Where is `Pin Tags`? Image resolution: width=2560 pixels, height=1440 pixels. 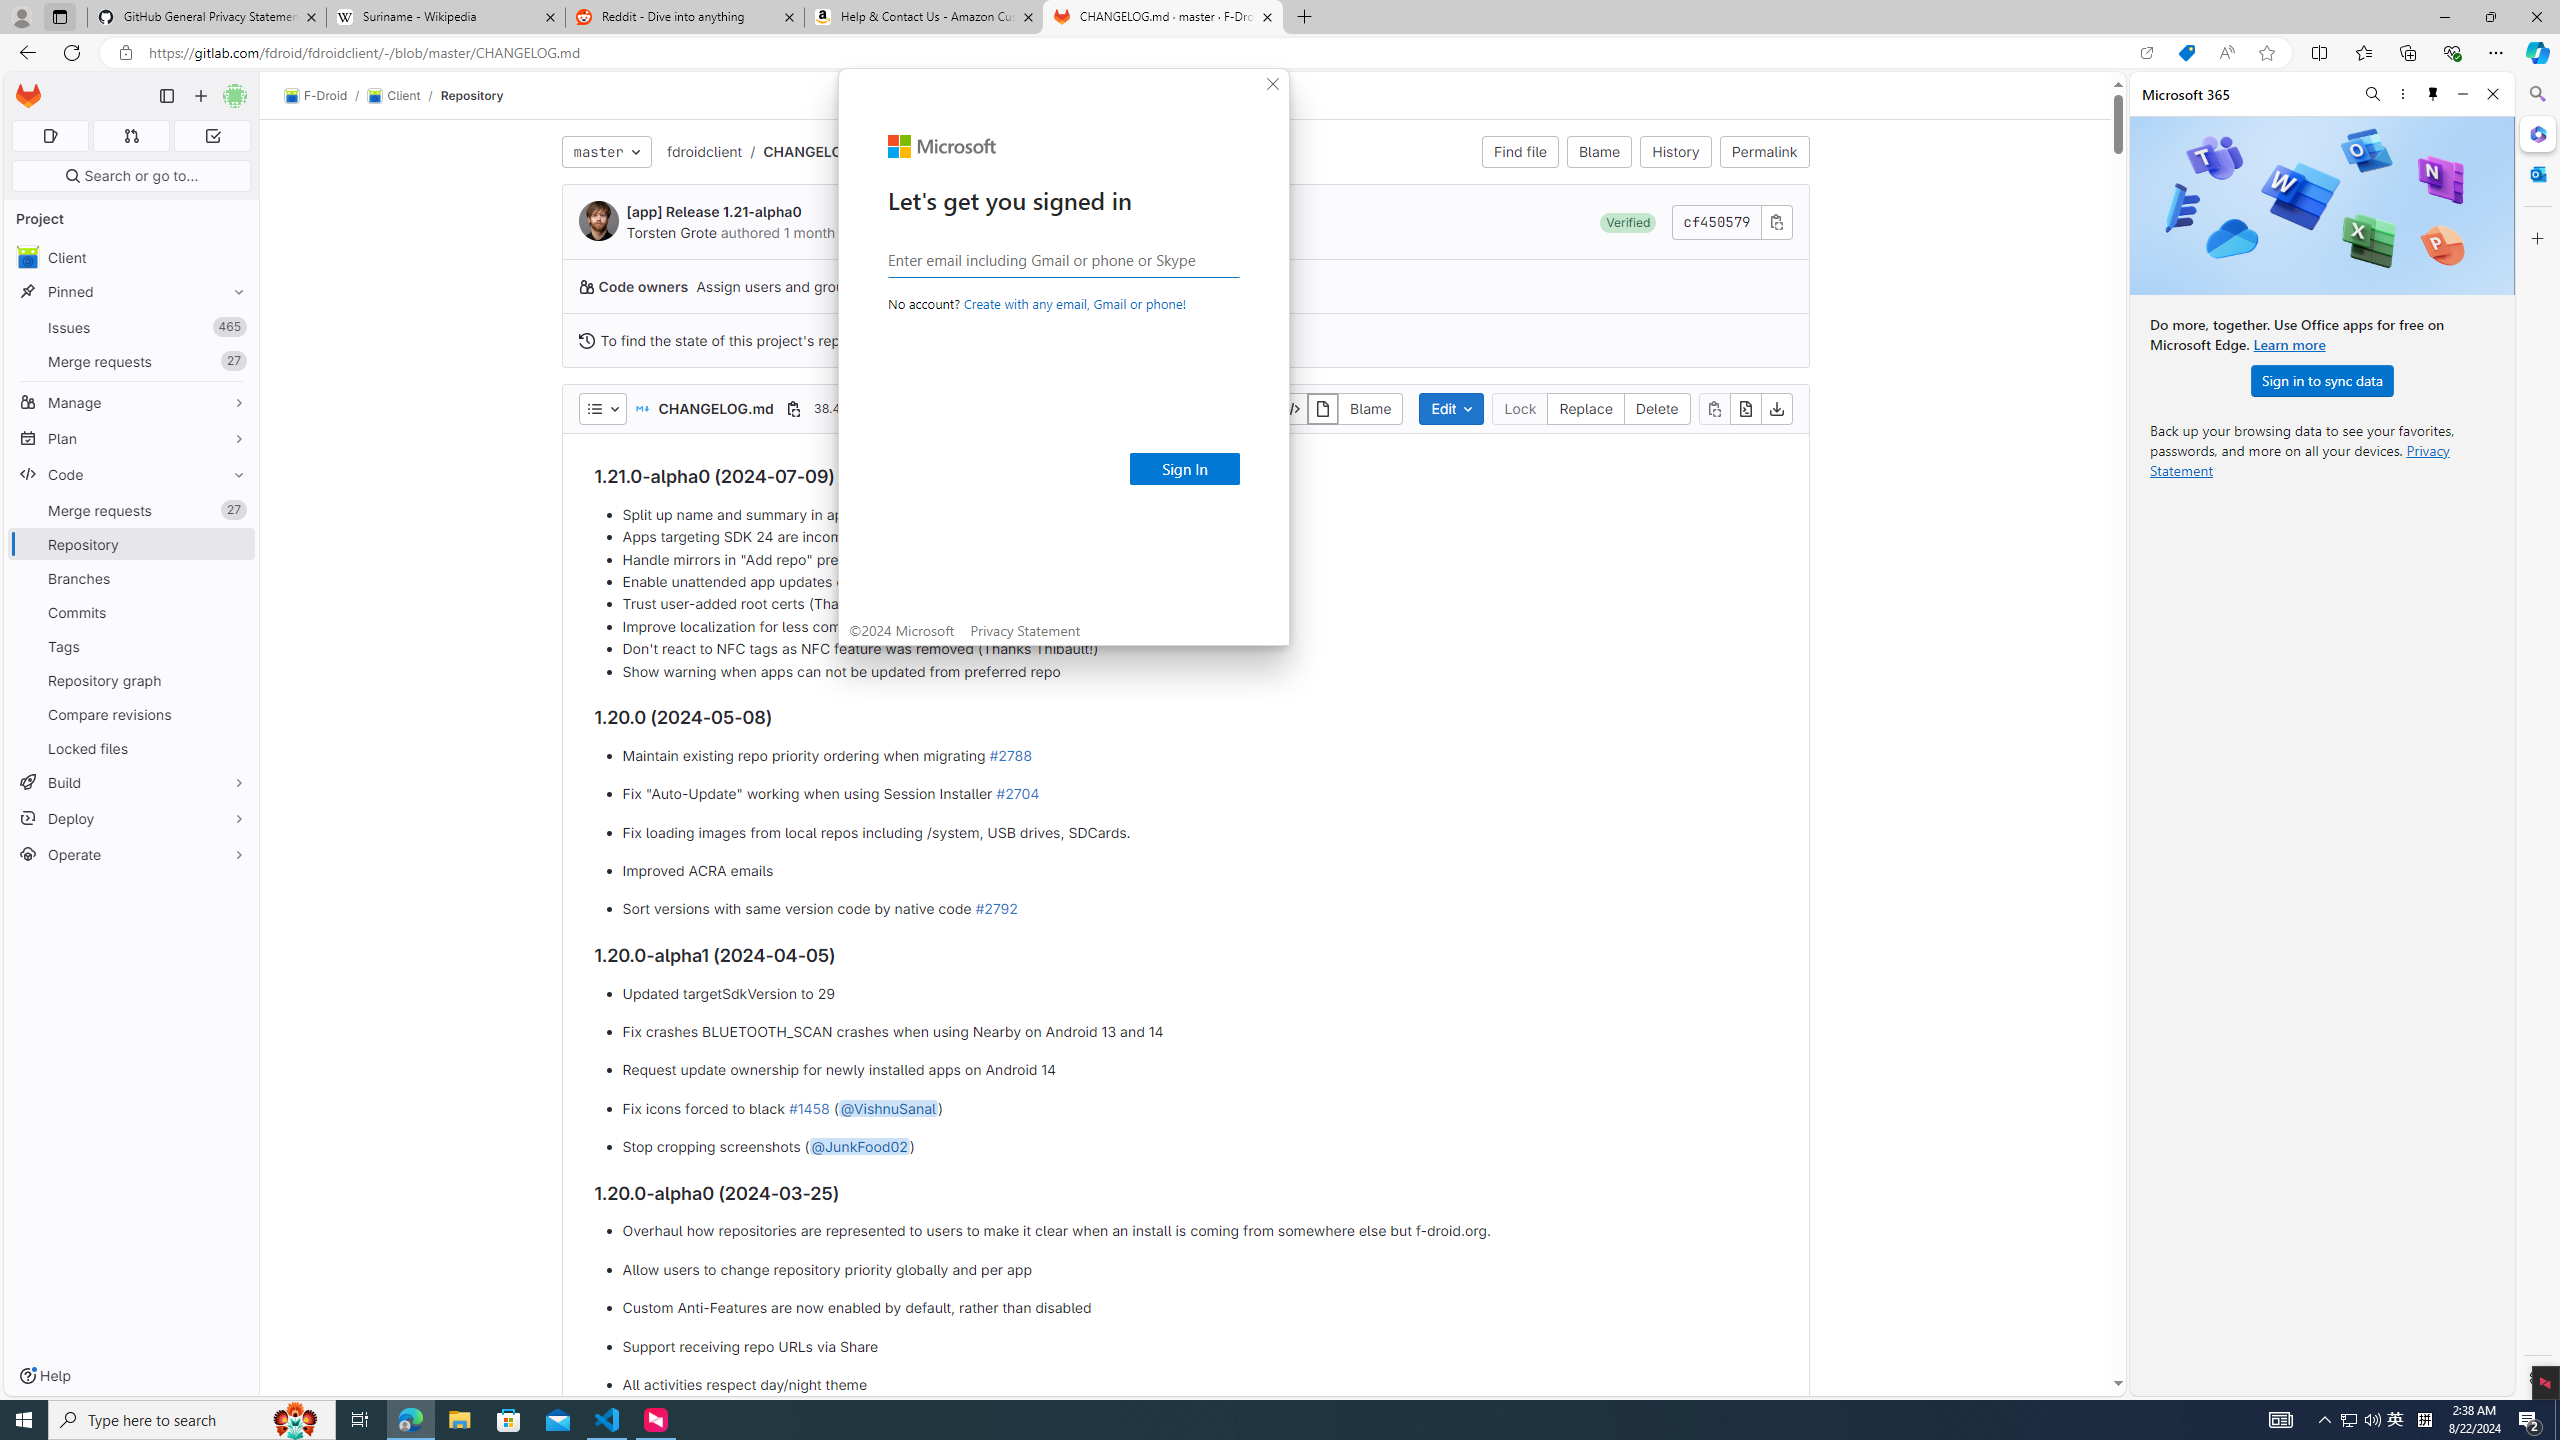 Pin Tags is located at coordinates (234, 646).